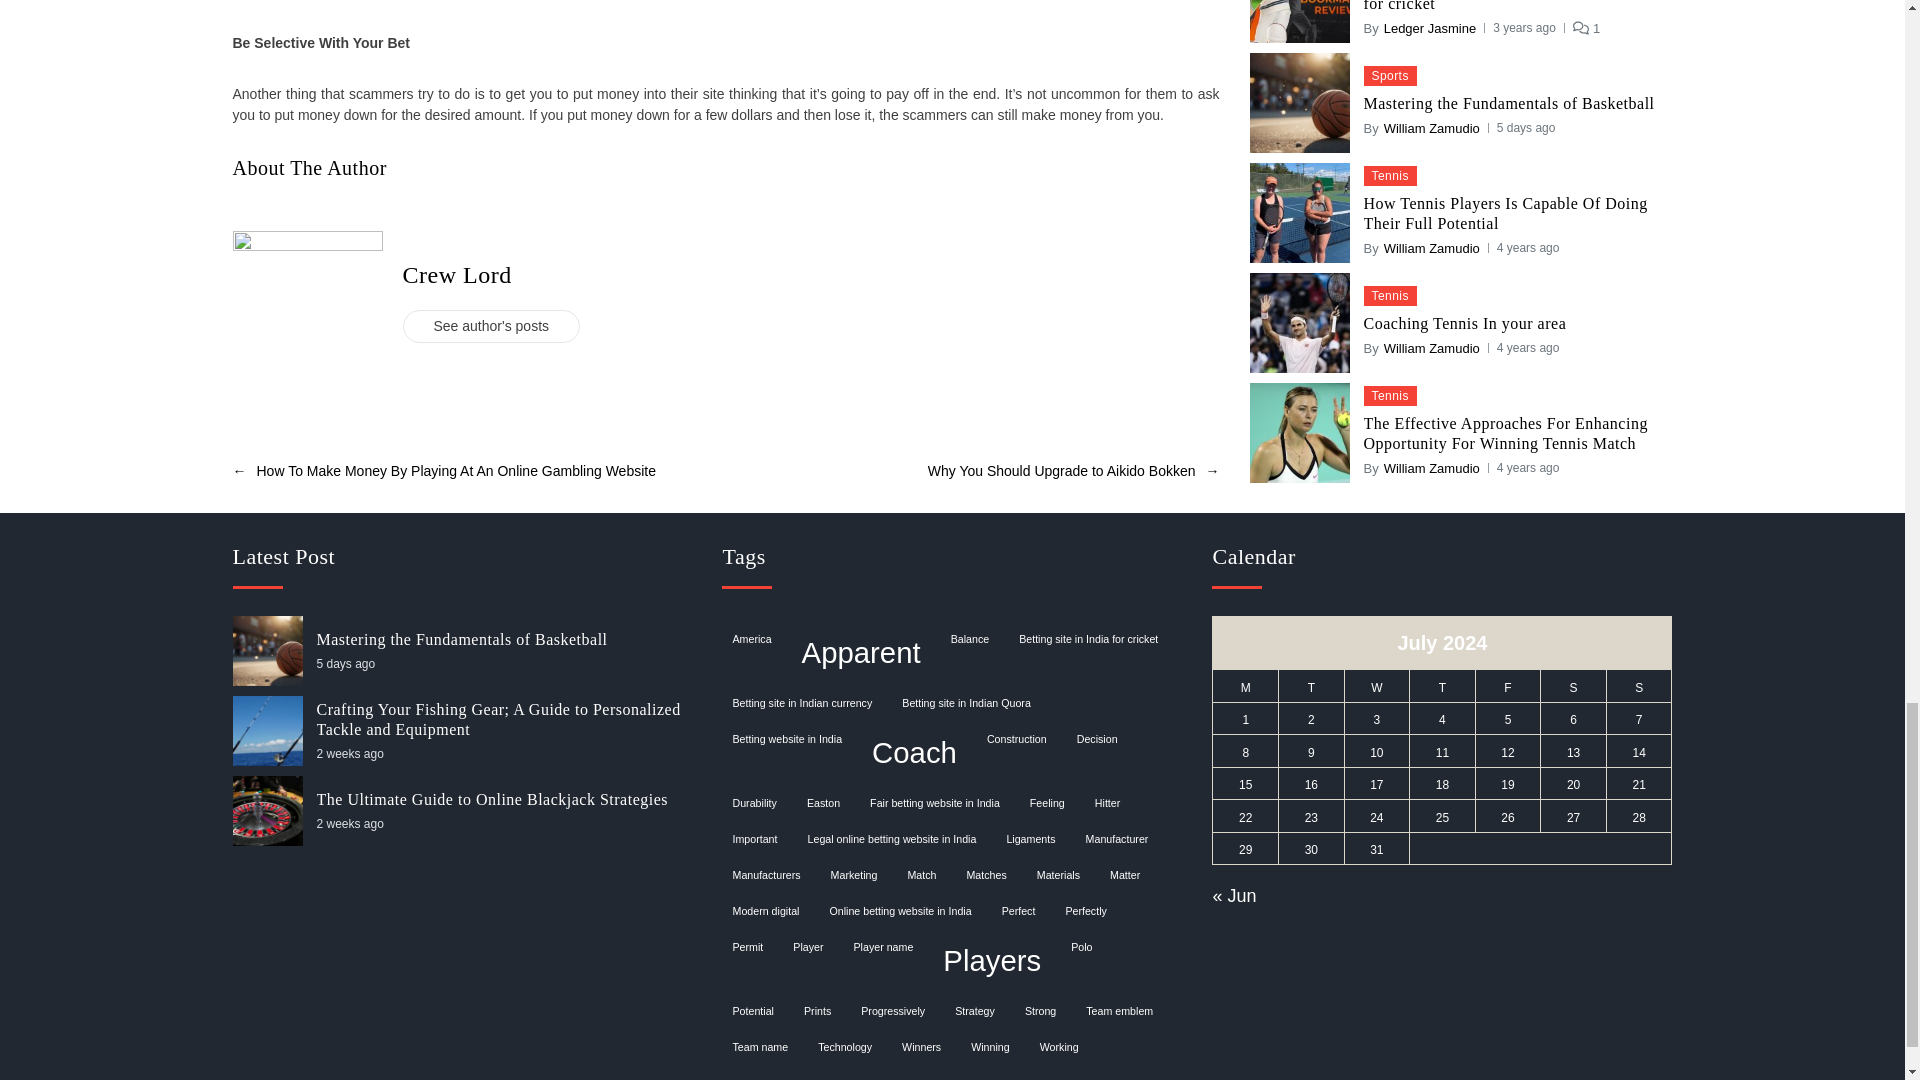 Image resolution: width=1920 pixels, height=1080 pixels. Describe the element at coordinates (1376, 686) in the screenshot. I see `Wednesday` at that location.